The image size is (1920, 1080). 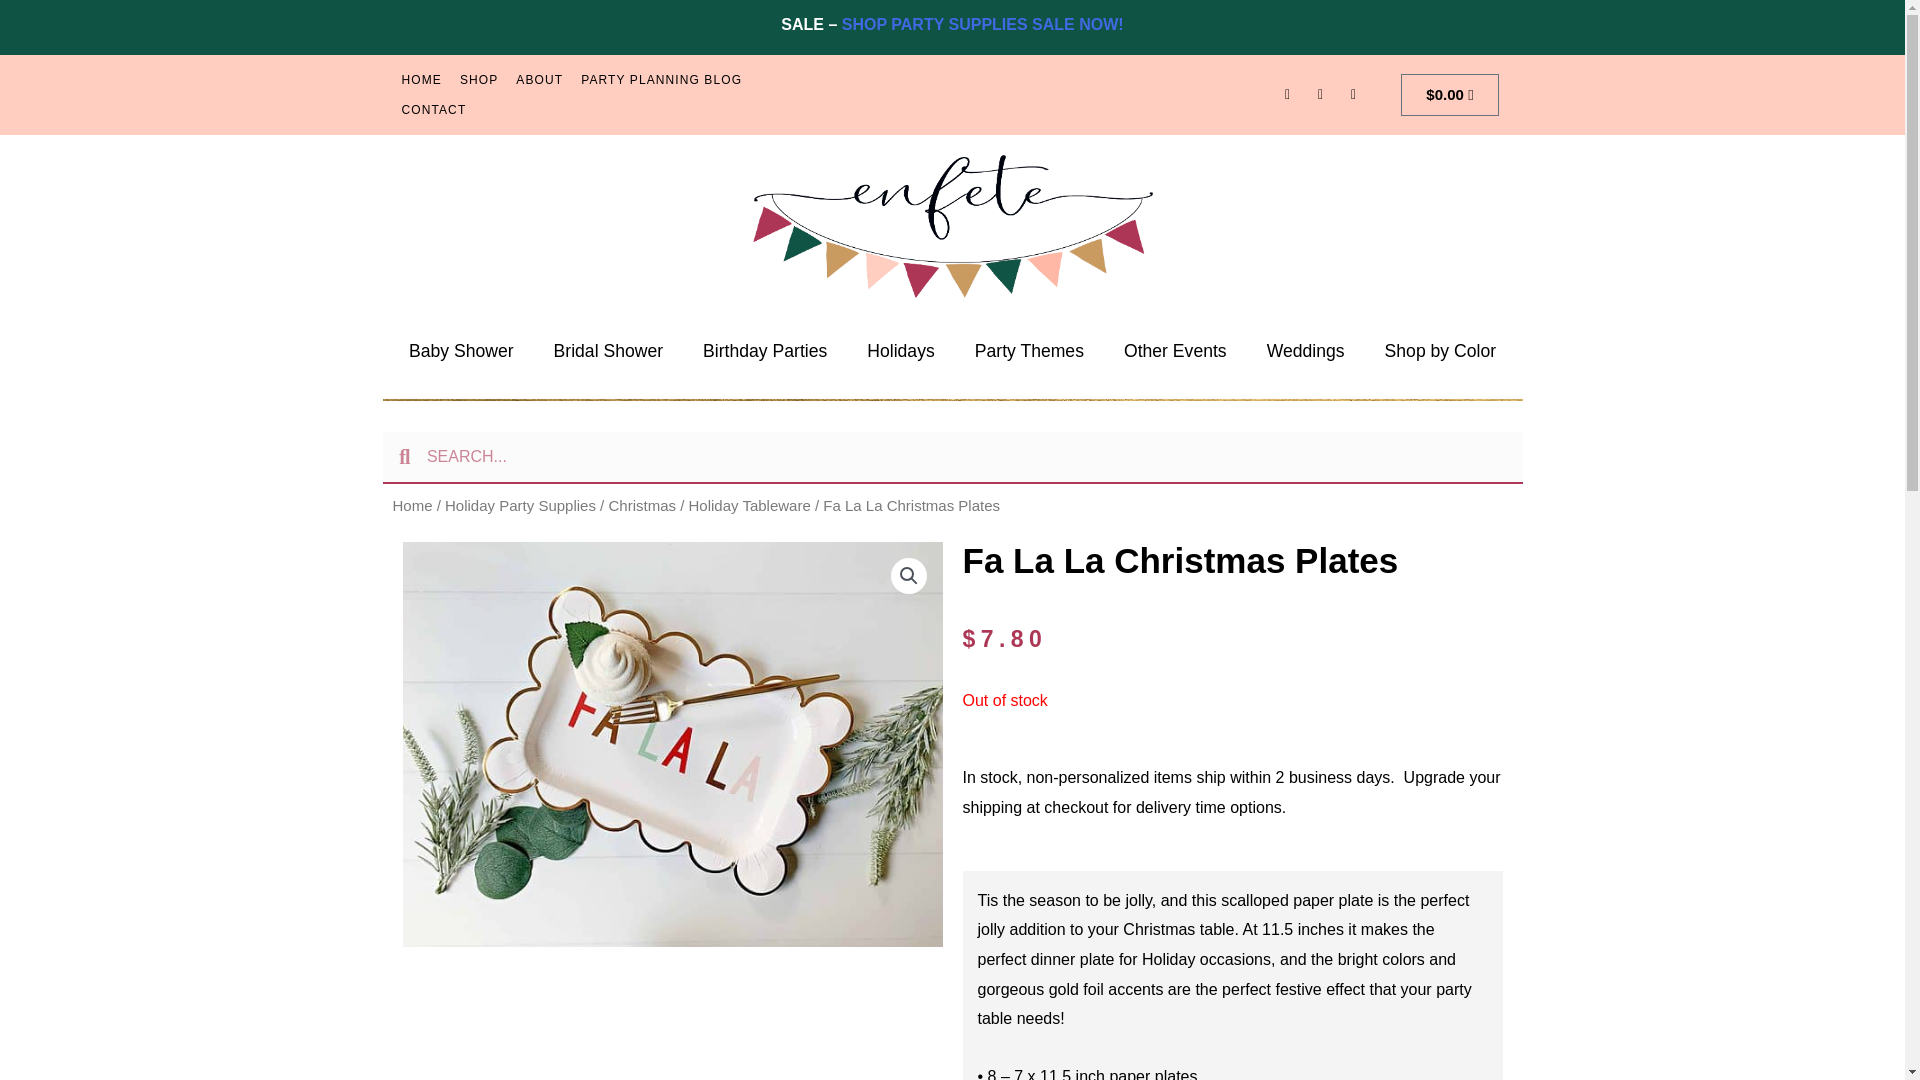 I want to click on SHOP, so click(x=478, y=80).